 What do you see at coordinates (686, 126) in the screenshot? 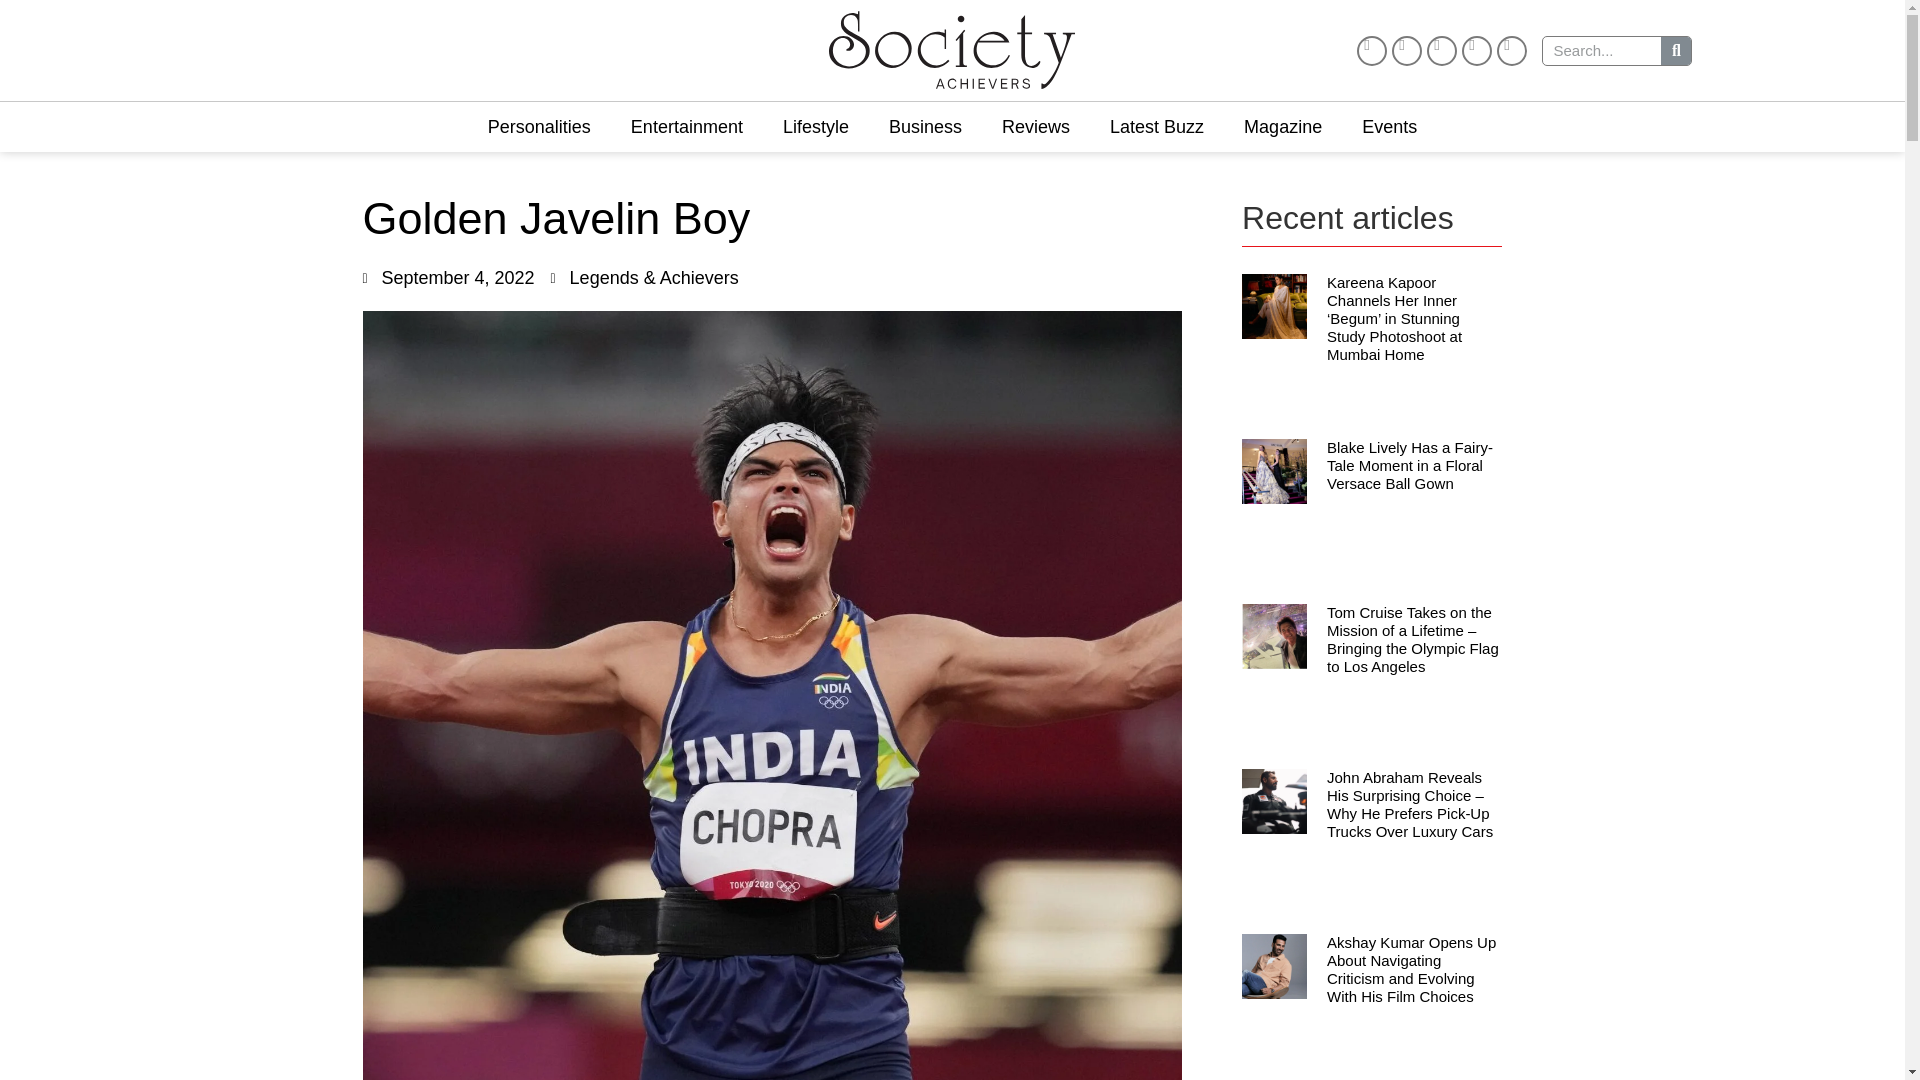
I see `Entertainment` at bounding box center [686, 126].